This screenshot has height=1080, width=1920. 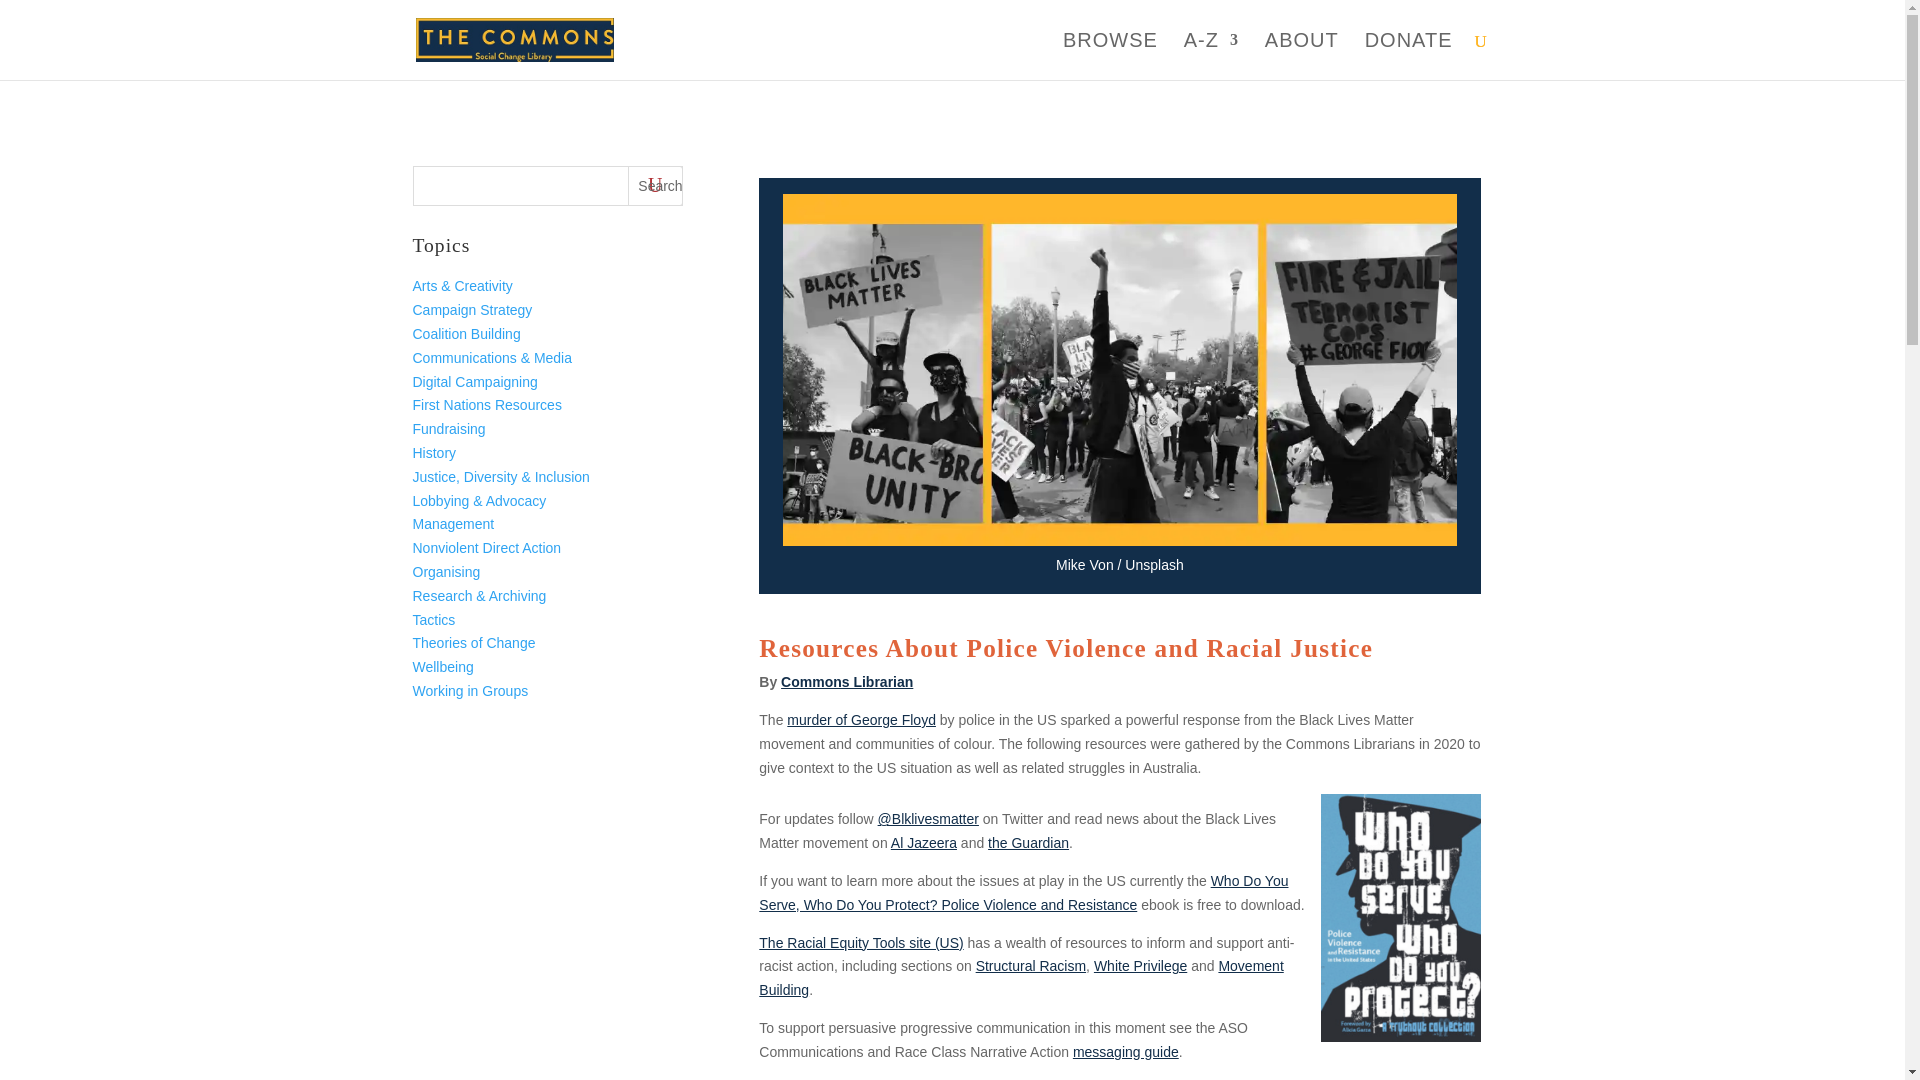 I want to click on A-Z, so click(x=1211, y=56).